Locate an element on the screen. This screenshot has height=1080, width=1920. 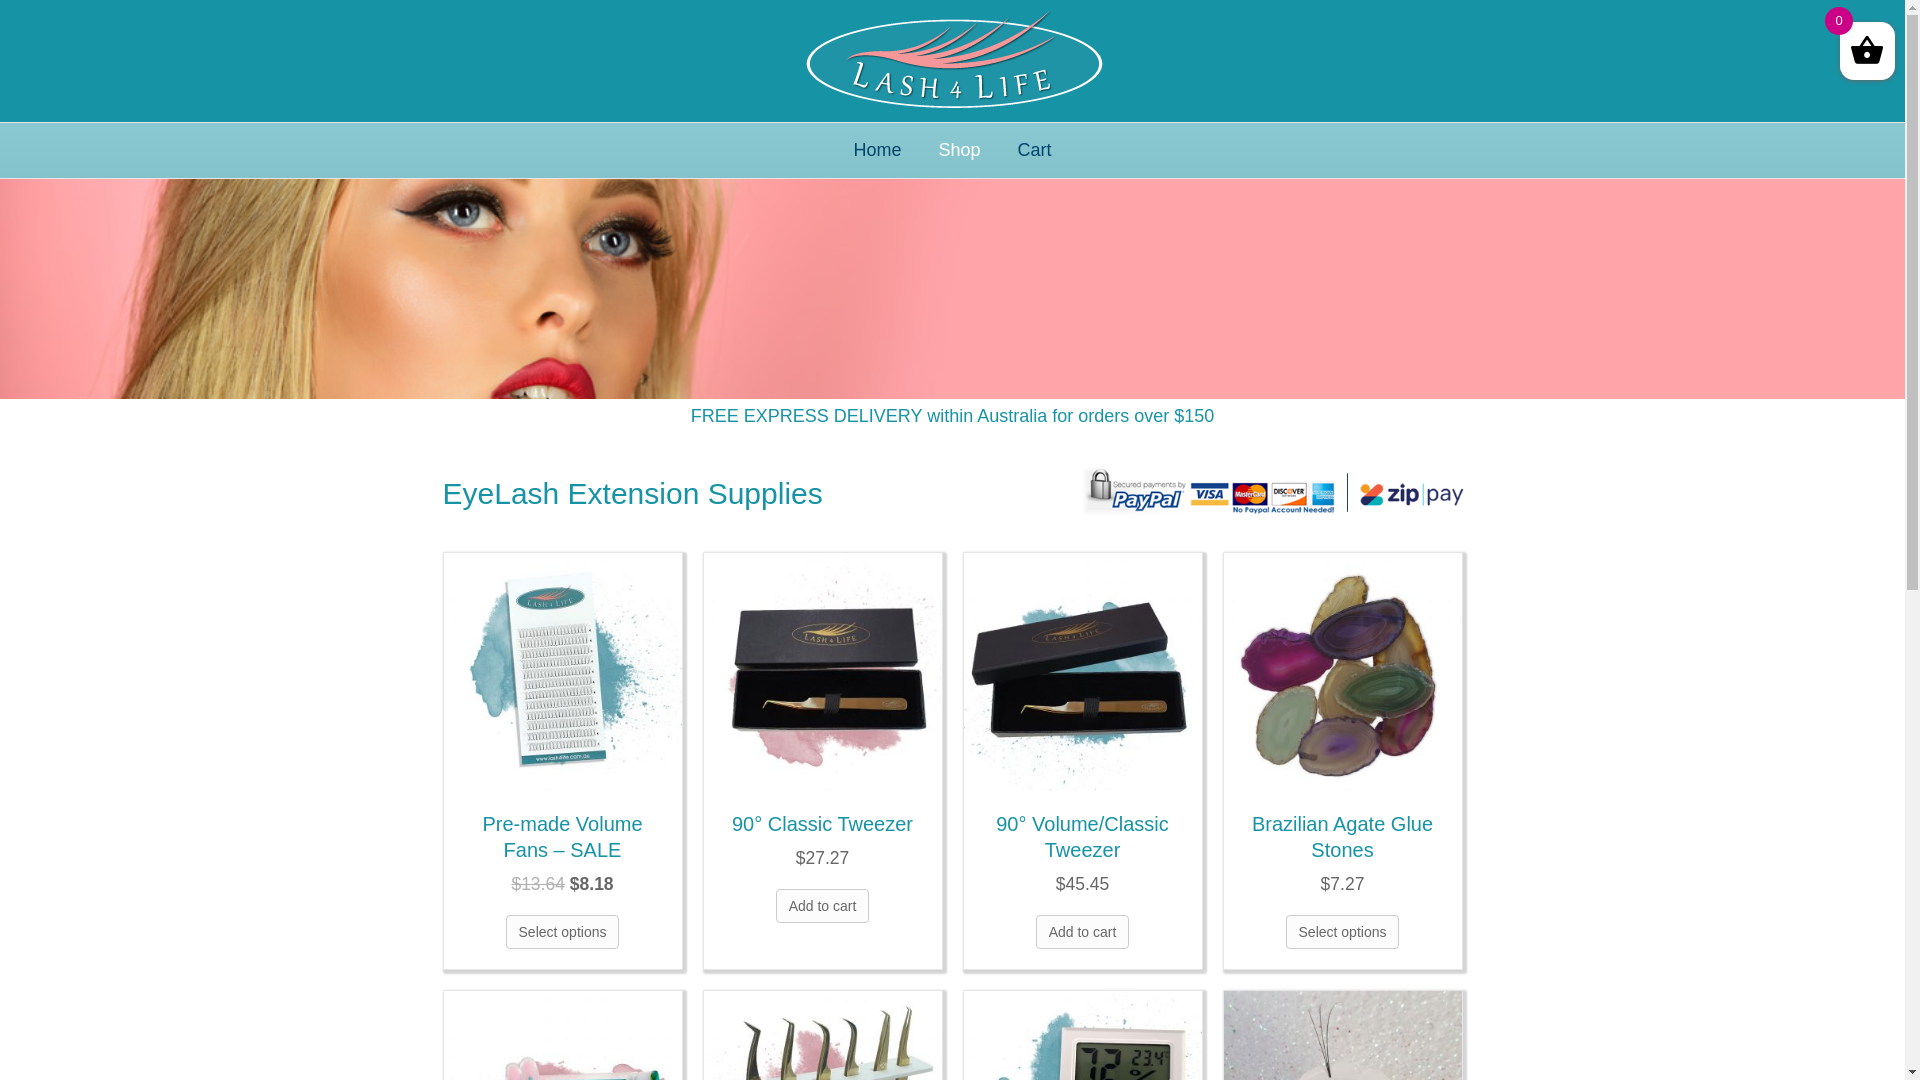
Brazilian Agate Glue Stones is located at coordinates (1343, 670).